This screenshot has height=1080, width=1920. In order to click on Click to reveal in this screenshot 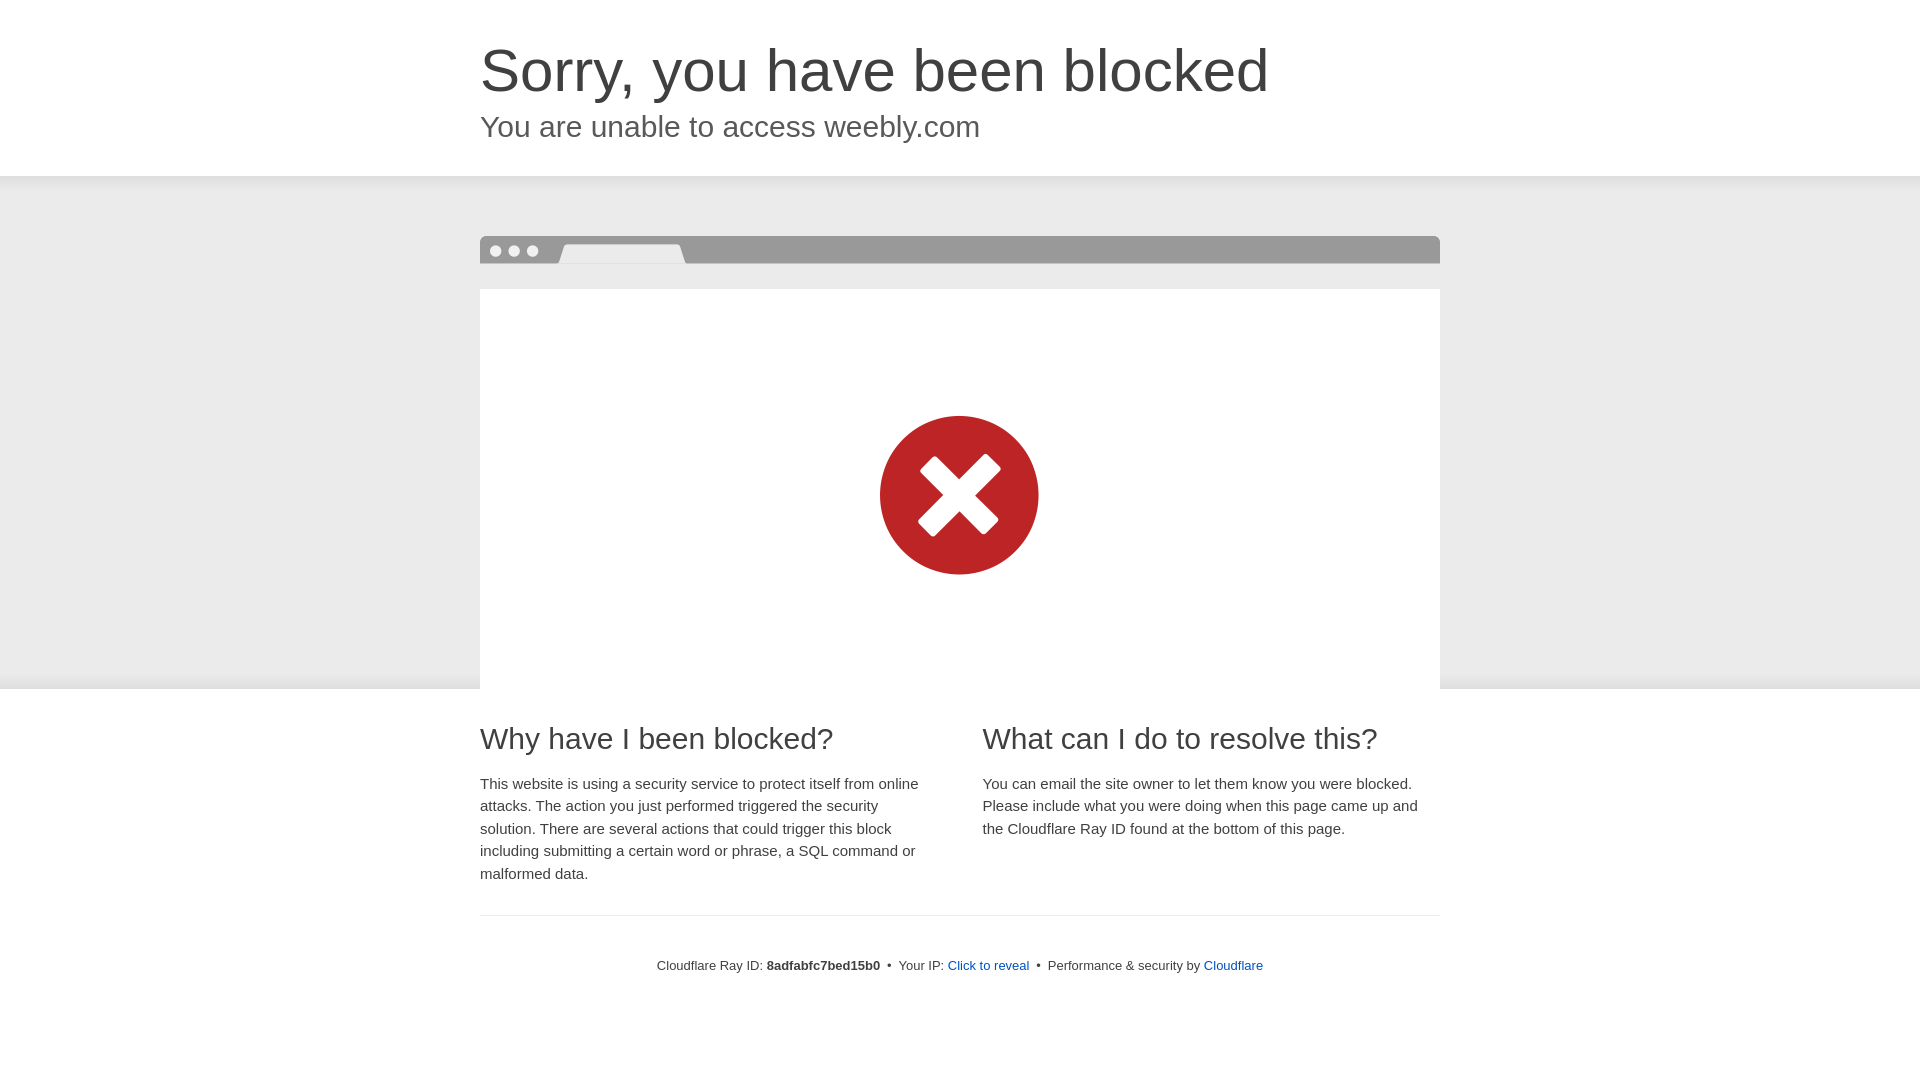, I will do `click(988, 966)`.